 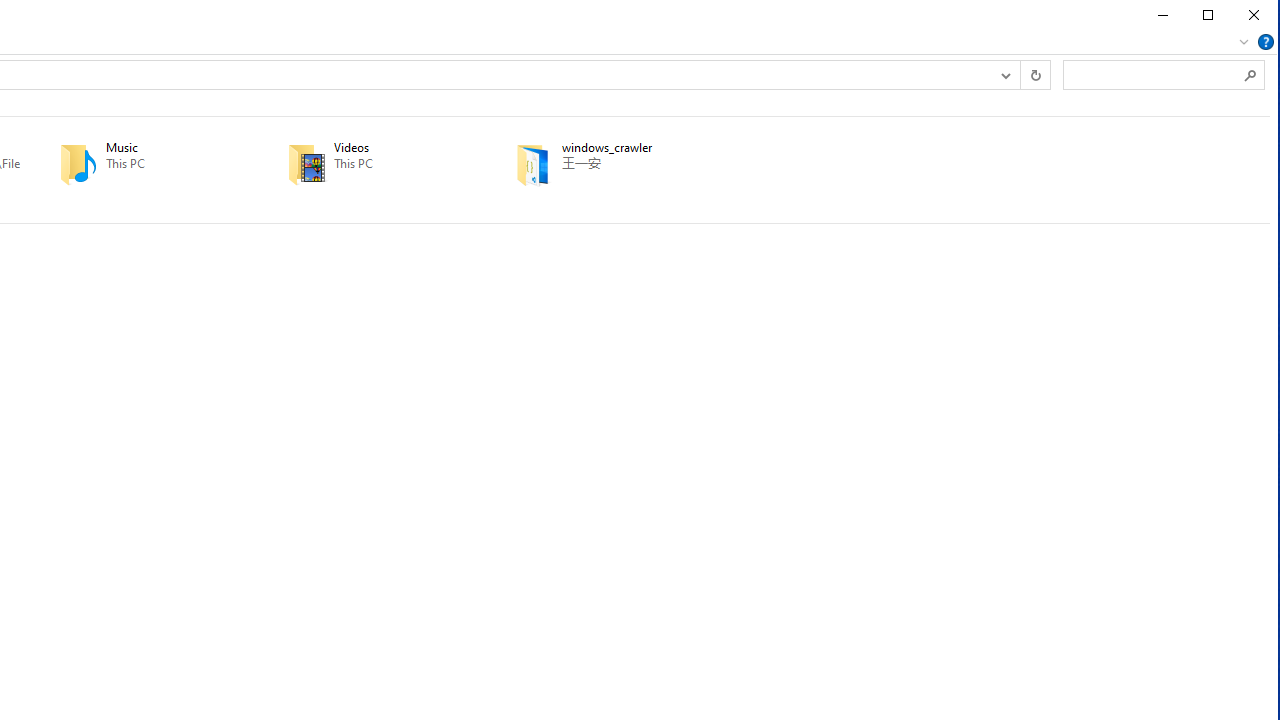 What do you see at coordinates (634, 148) in the screenshot?
I see `Name` at bounding box center [634, 148].